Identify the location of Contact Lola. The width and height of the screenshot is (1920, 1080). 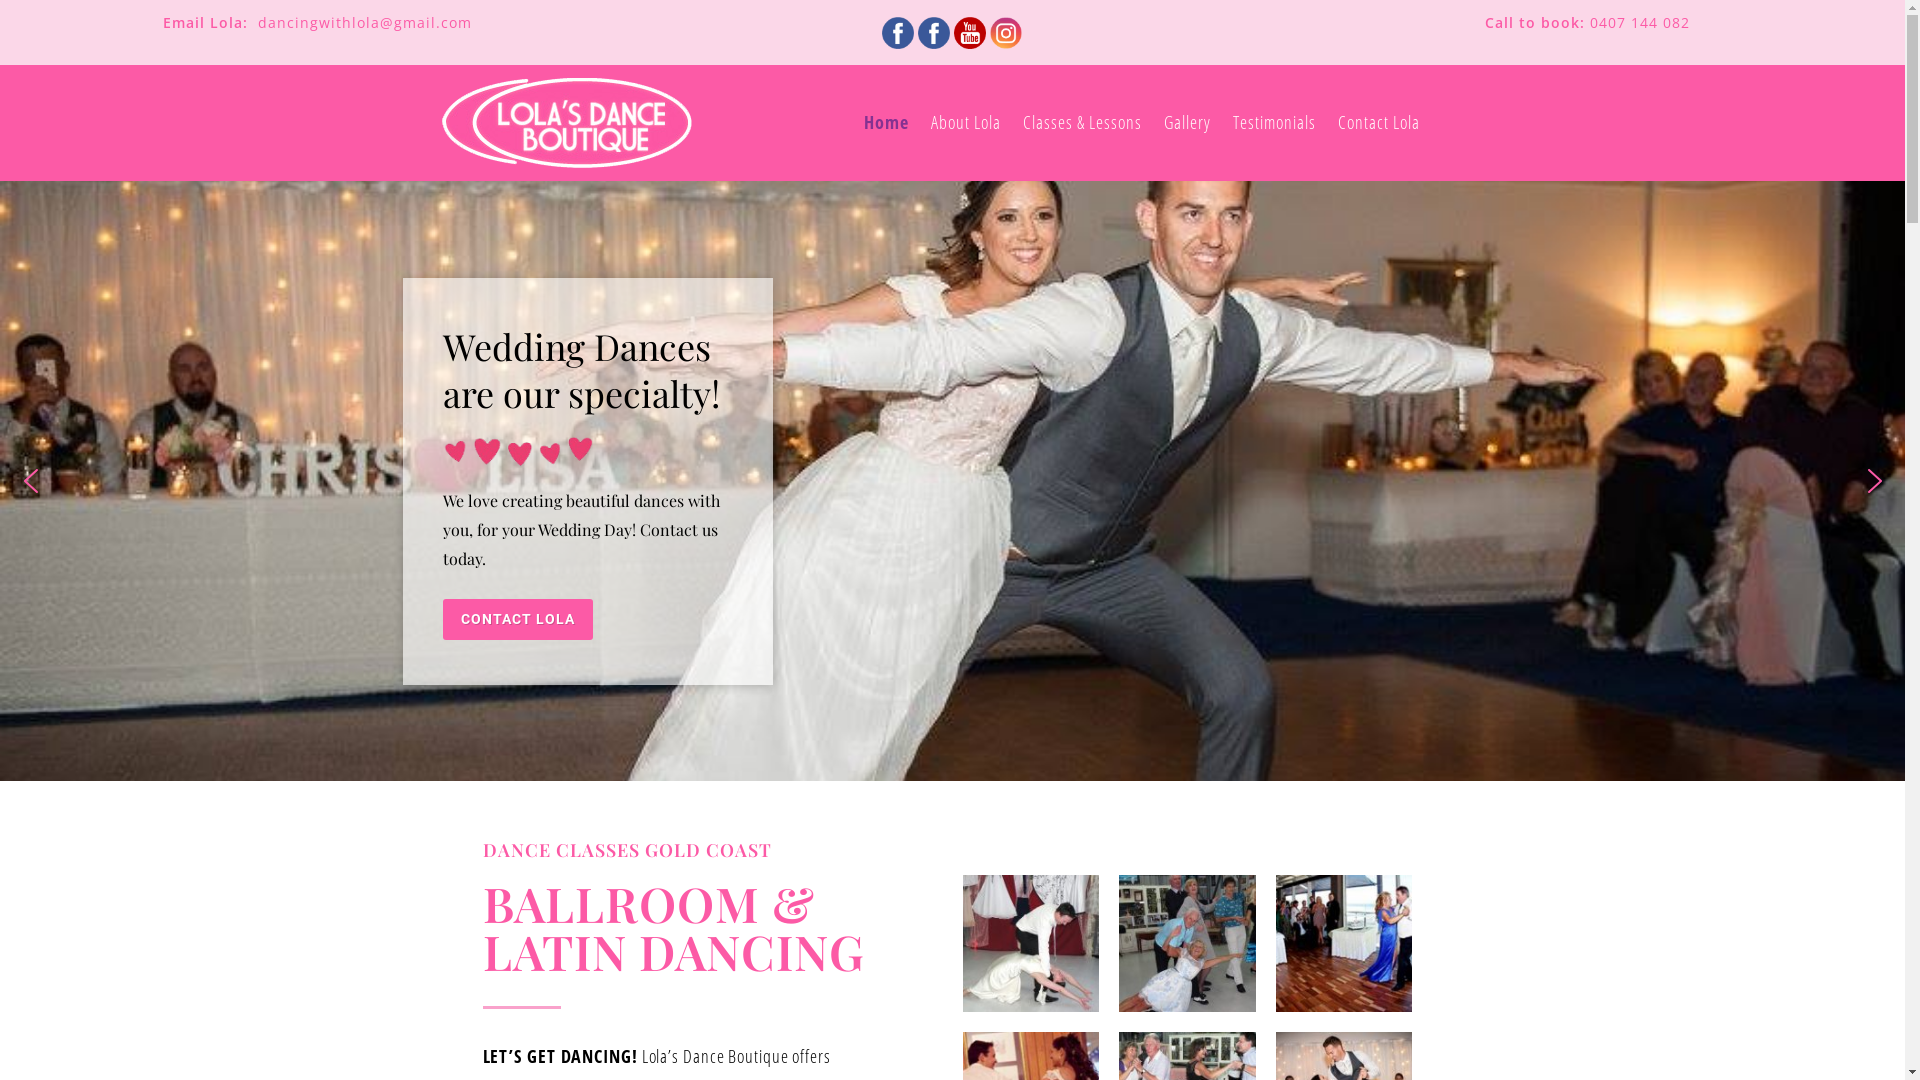
(1379, 123).